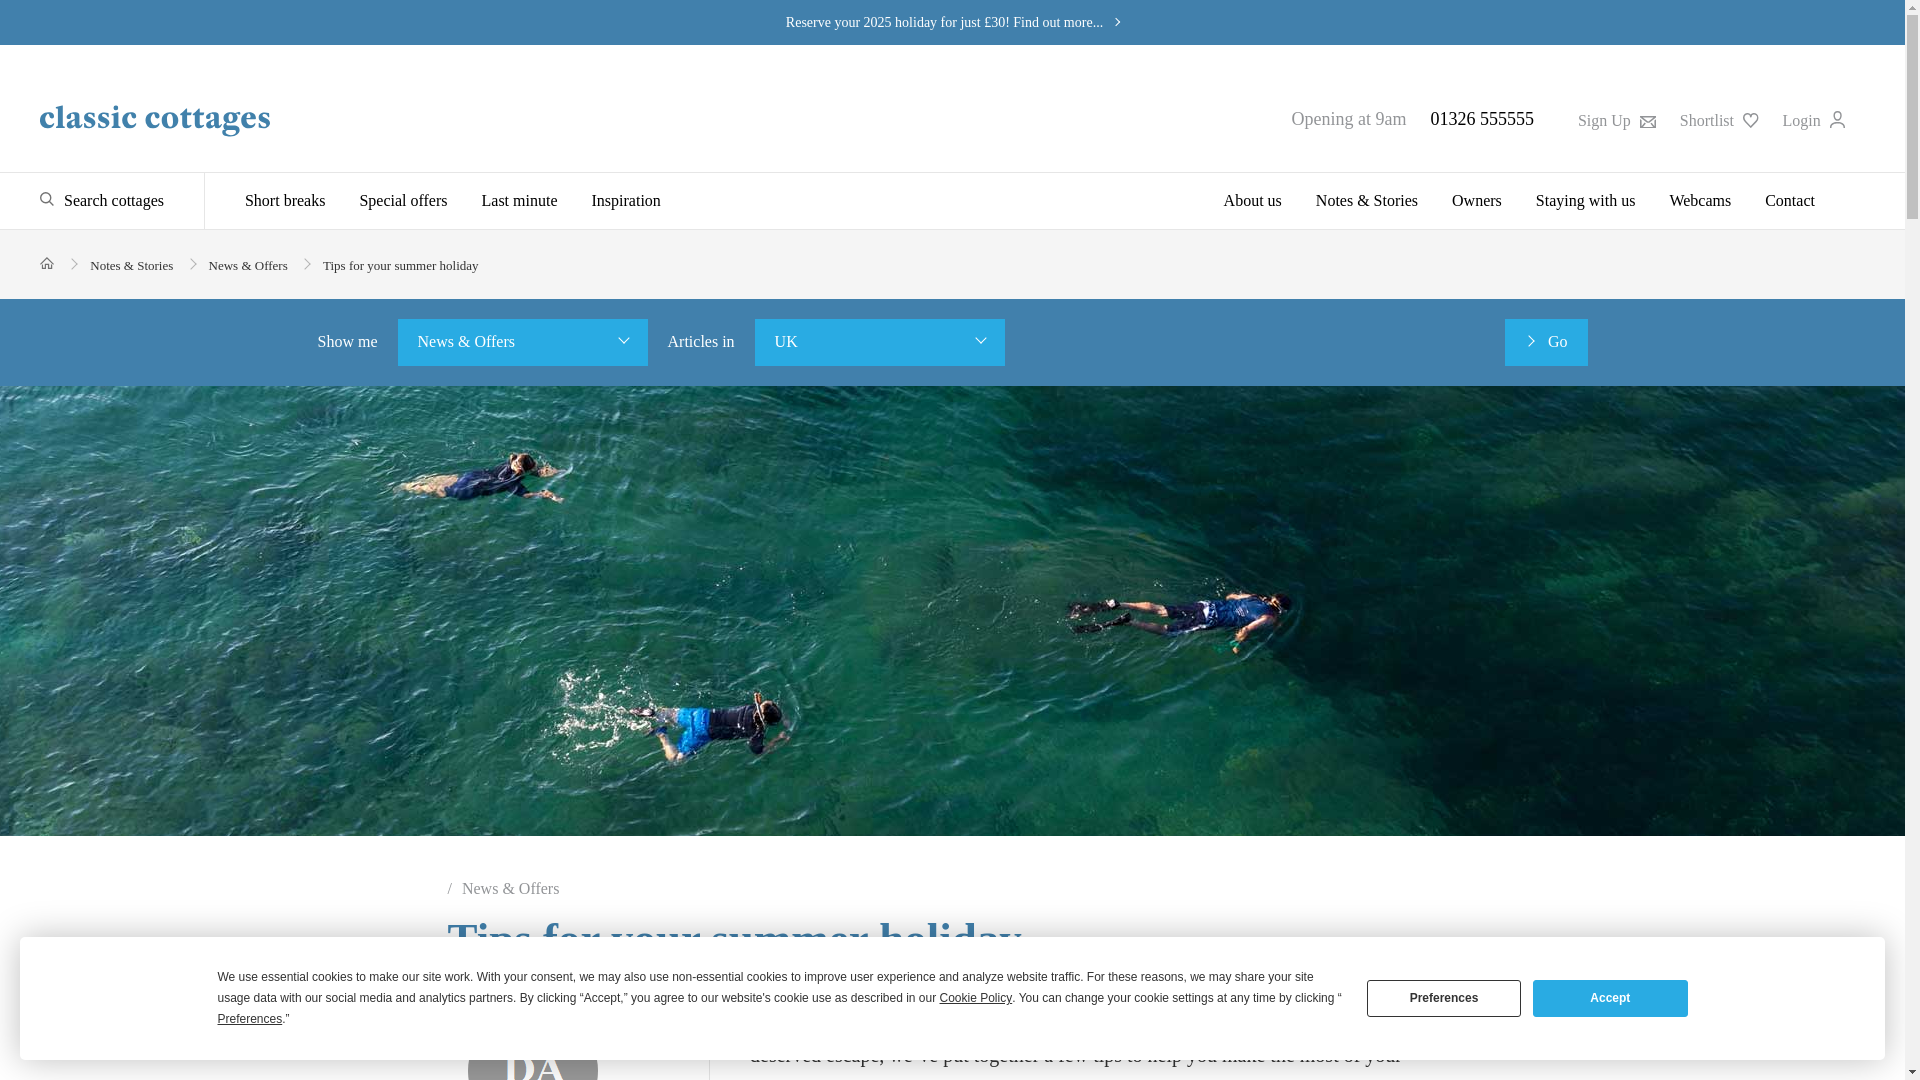 The image size is (1920, 1080). Describe the element at coordinates (292, 200) in the screenshot. I see `Short breaks` at that location.